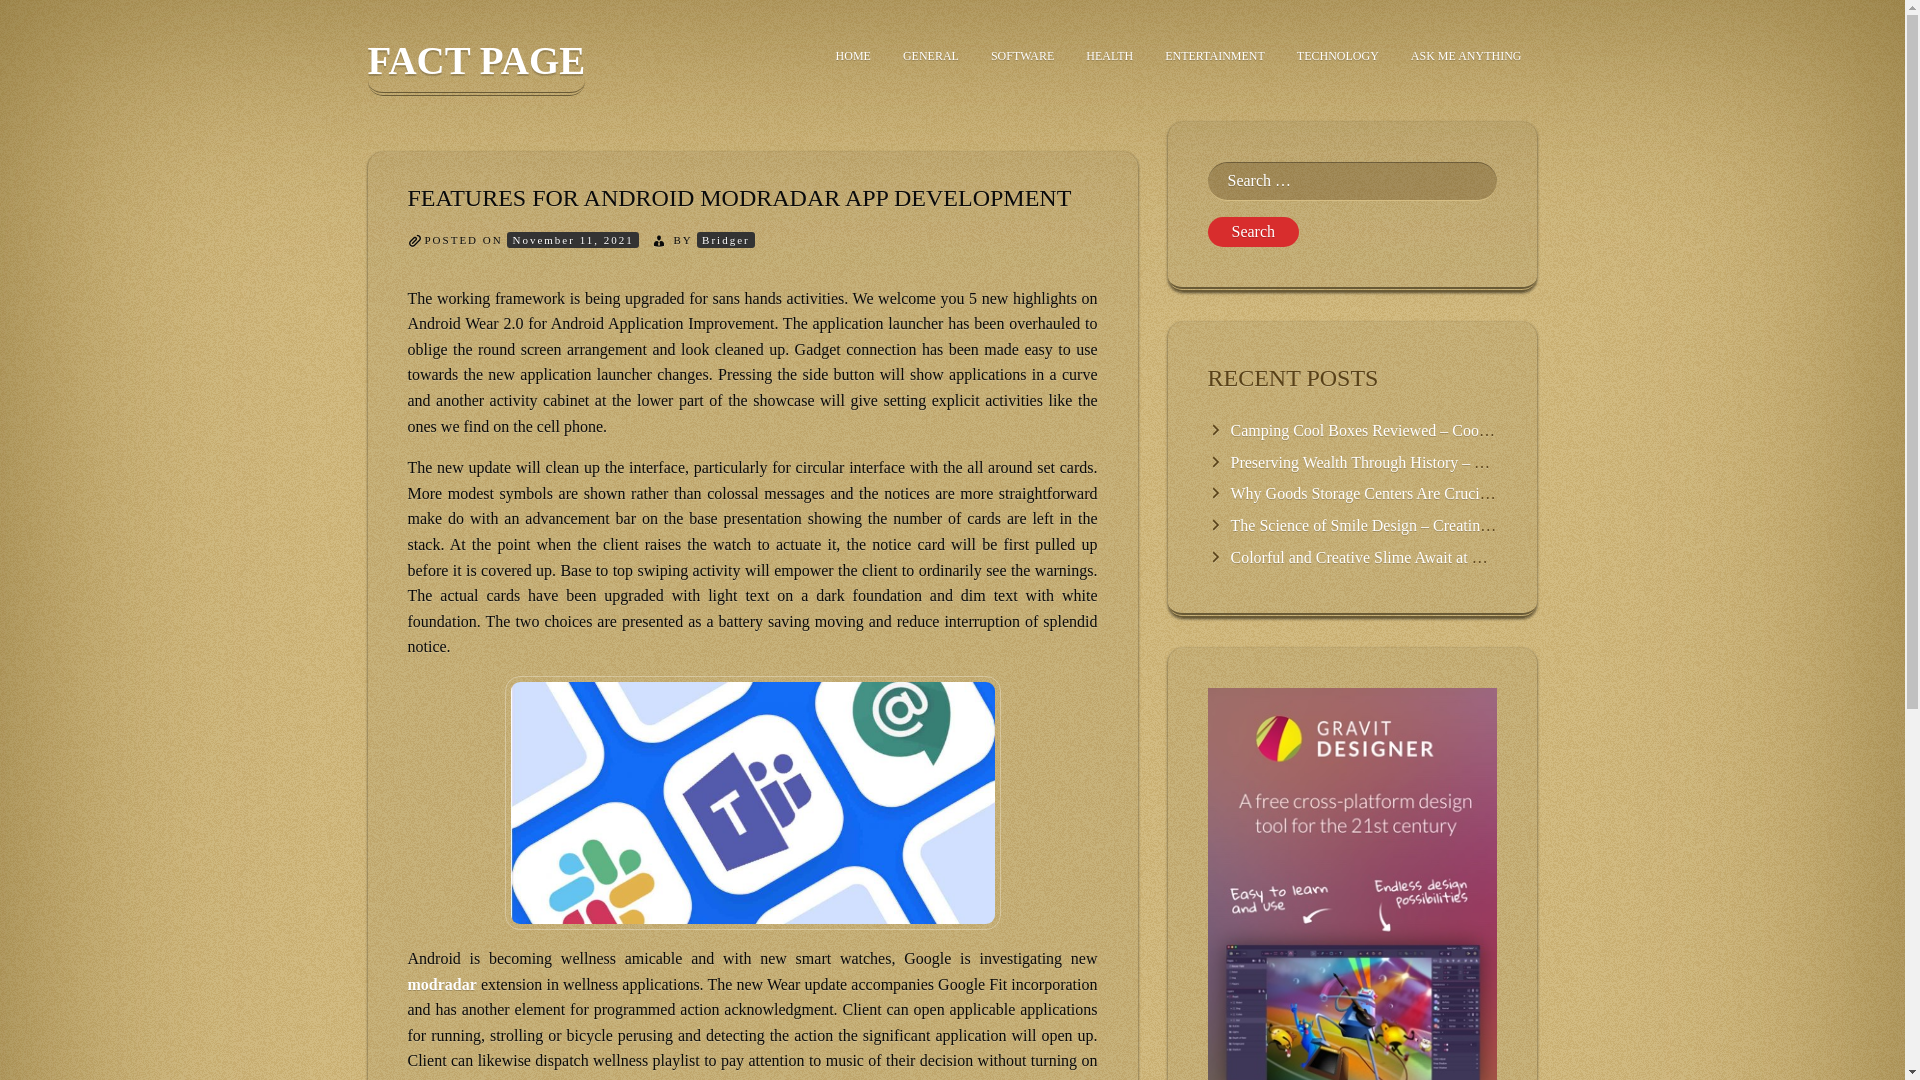 The image size is (1920, 1080). I want to click on Colorful and Creative Slime Await at Our Variety Shop, so click(1406, 556).